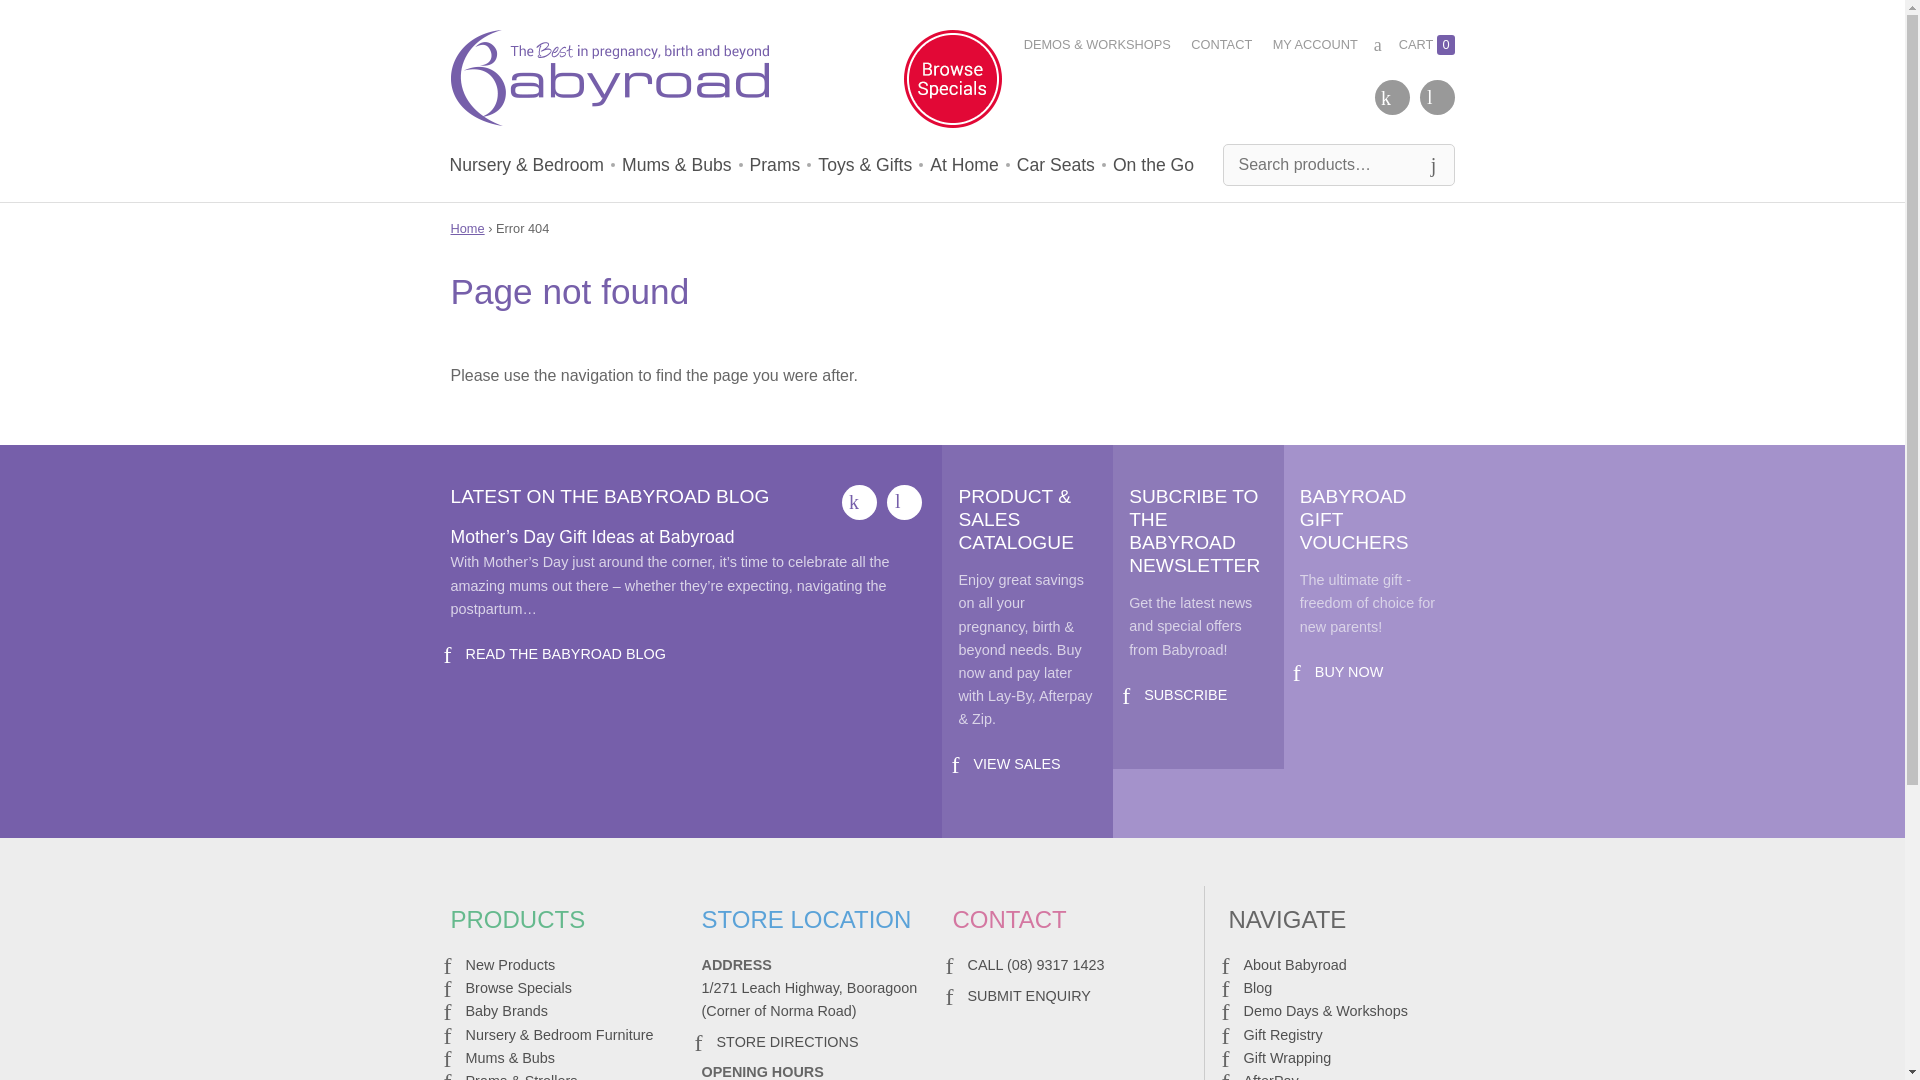 This screenshot has width=1920, height=1080. What do you see at coordinates (860, 502) in the screenshot?
I see `Babyroad on Facebook` at bounding box center [860, 502].